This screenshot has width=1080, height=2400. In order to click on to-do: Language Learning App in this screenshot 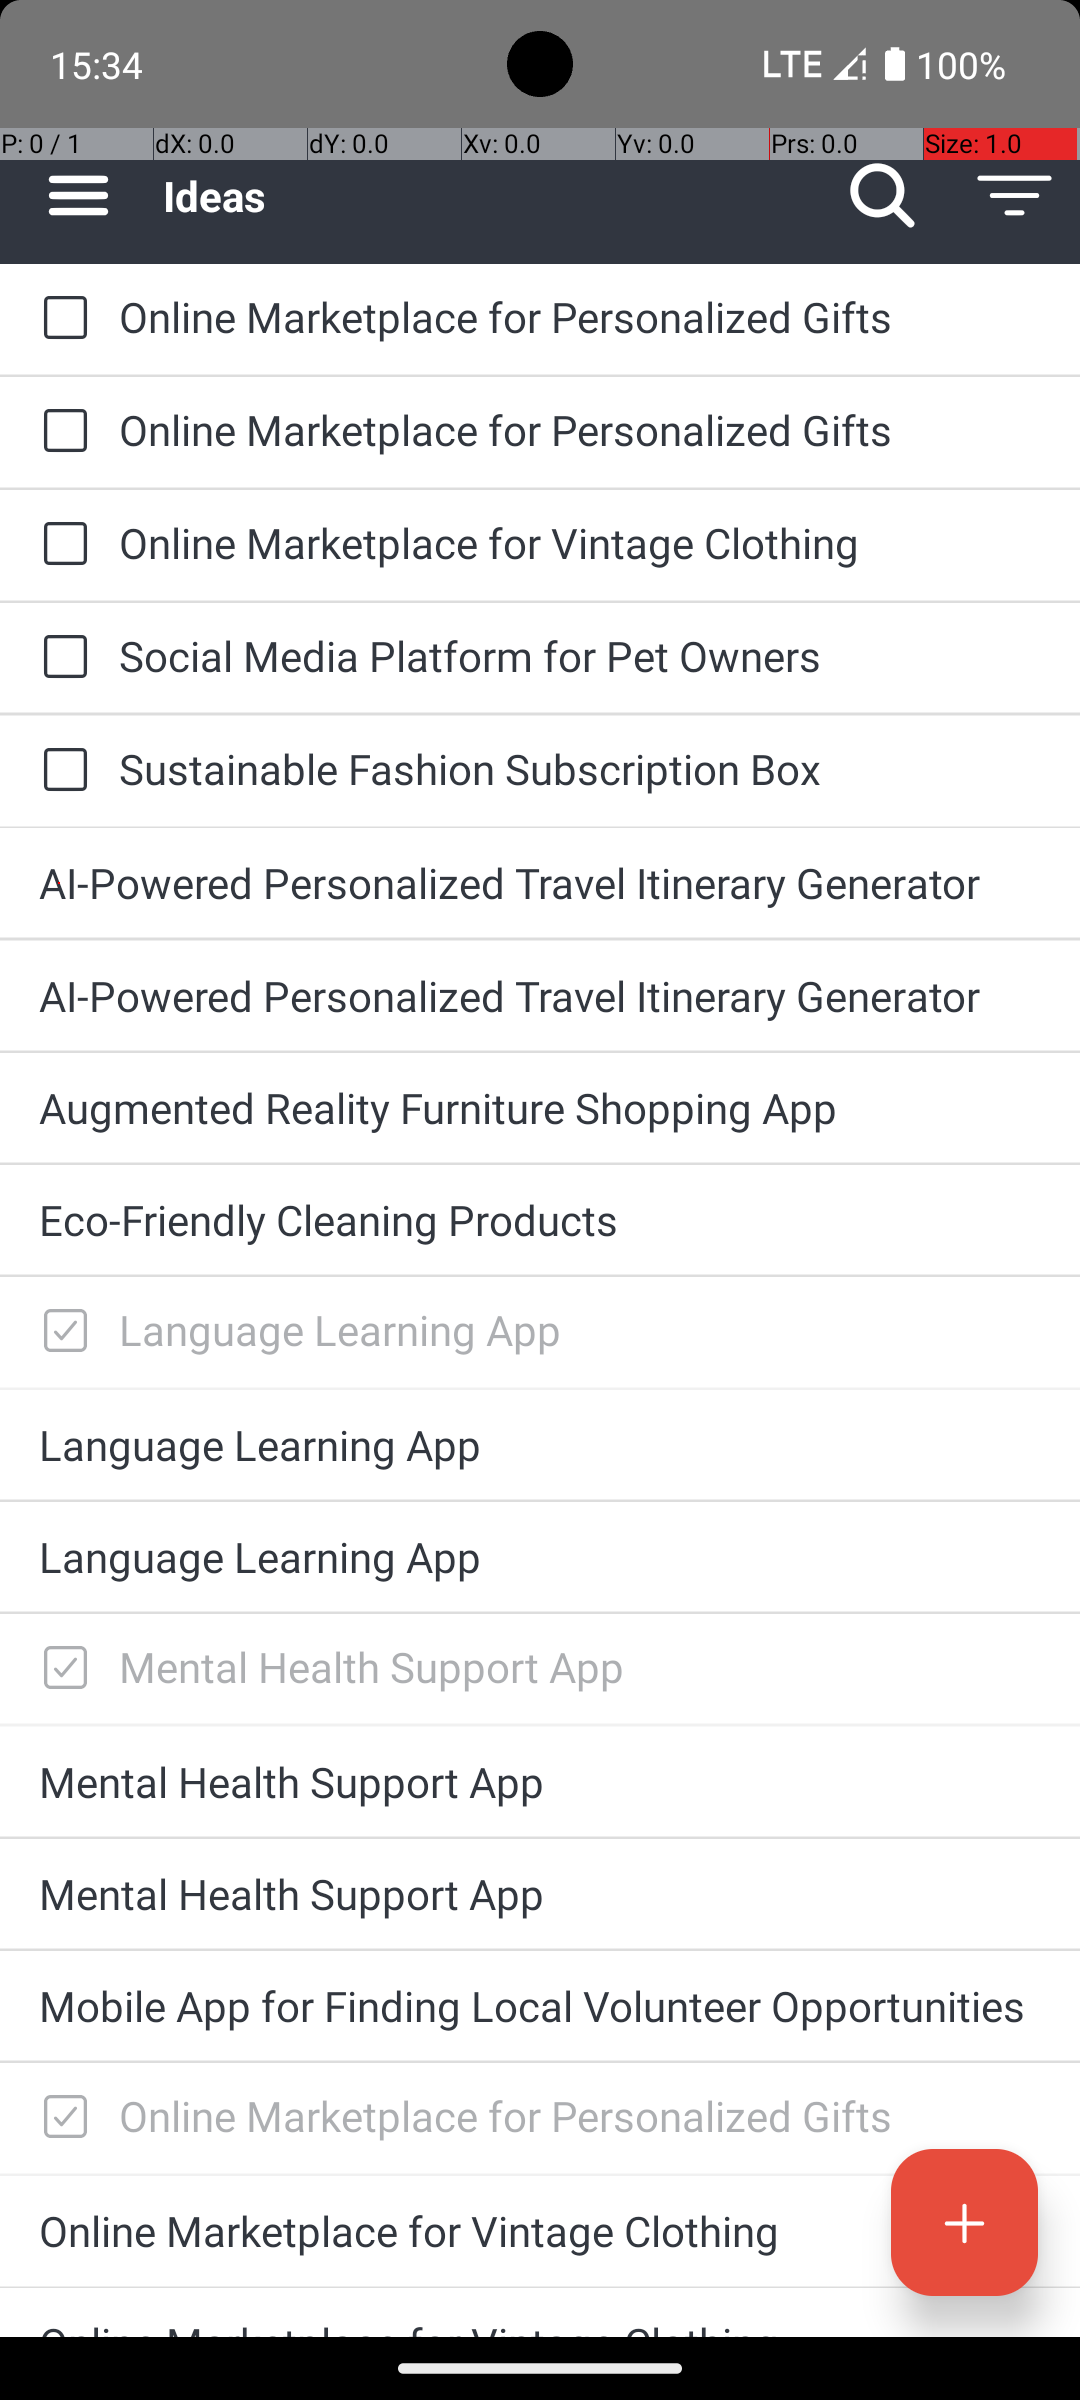, I will do `click(60, 1332)`.